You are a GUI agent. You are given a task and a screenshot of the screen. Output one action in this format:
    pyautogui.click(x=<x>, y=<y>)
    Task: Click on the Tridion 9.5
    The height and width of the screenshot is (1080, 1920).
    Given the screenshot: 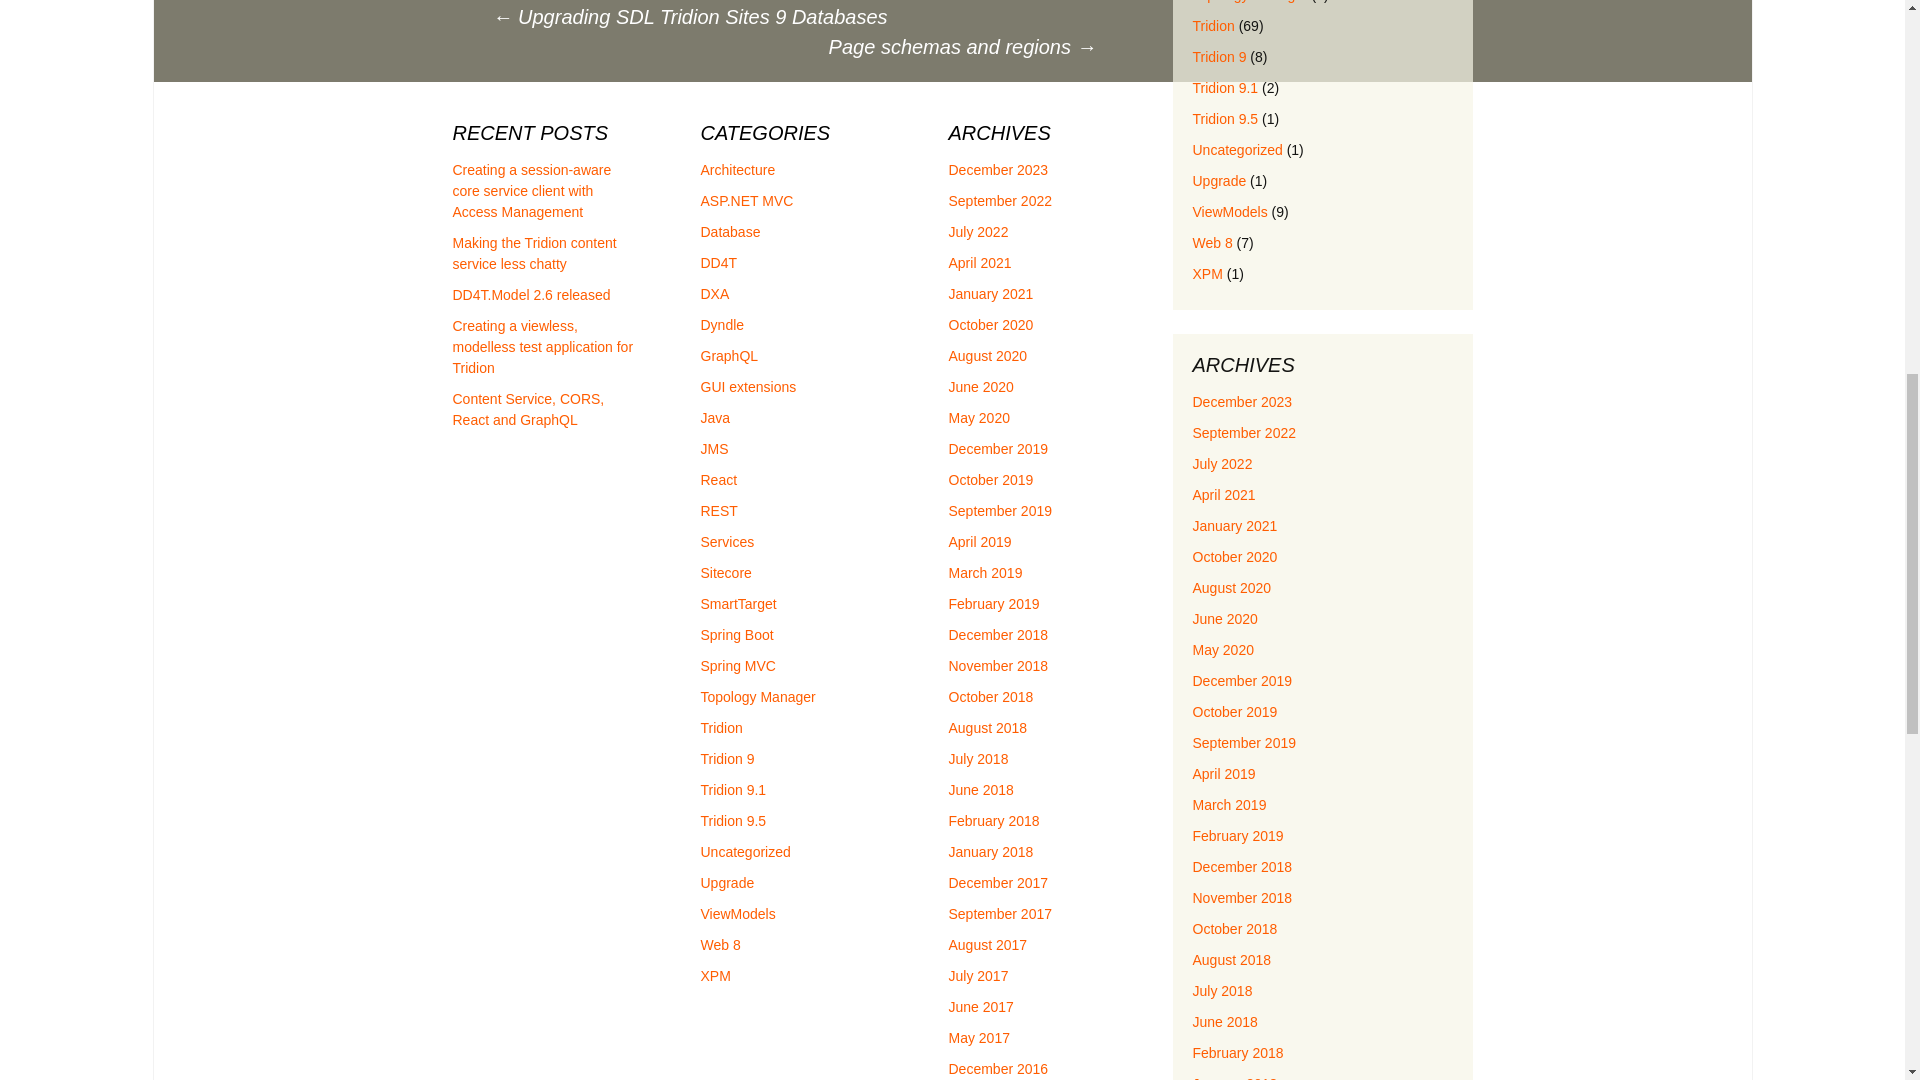 What is the action you would take?
    pyautogui.click(x=1224, y=119)
    